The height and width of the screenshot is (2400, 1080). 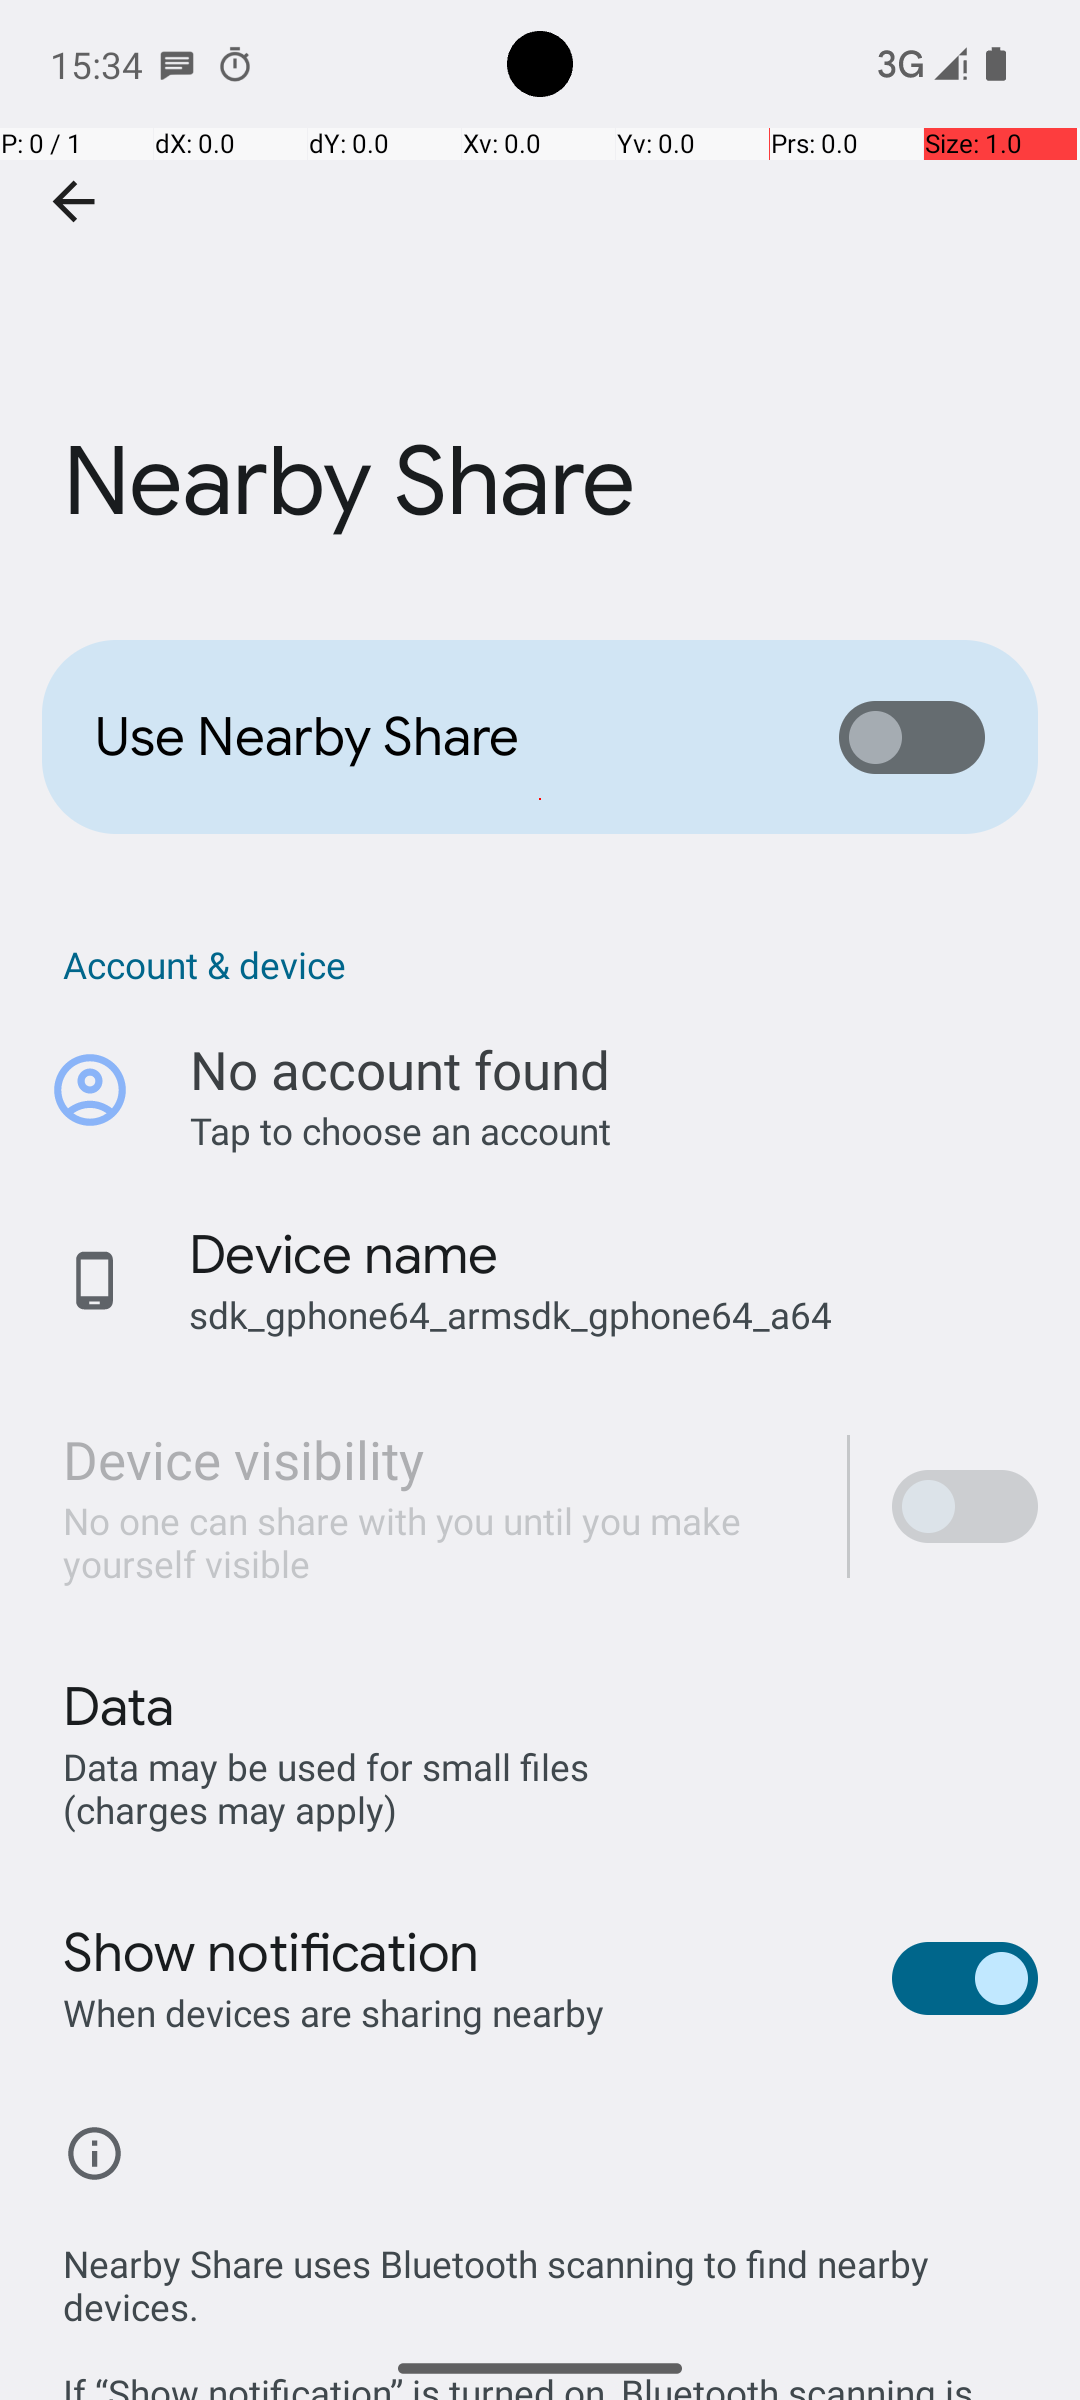 I want to click on Use Nearby Share, so click(x=436, y=737).